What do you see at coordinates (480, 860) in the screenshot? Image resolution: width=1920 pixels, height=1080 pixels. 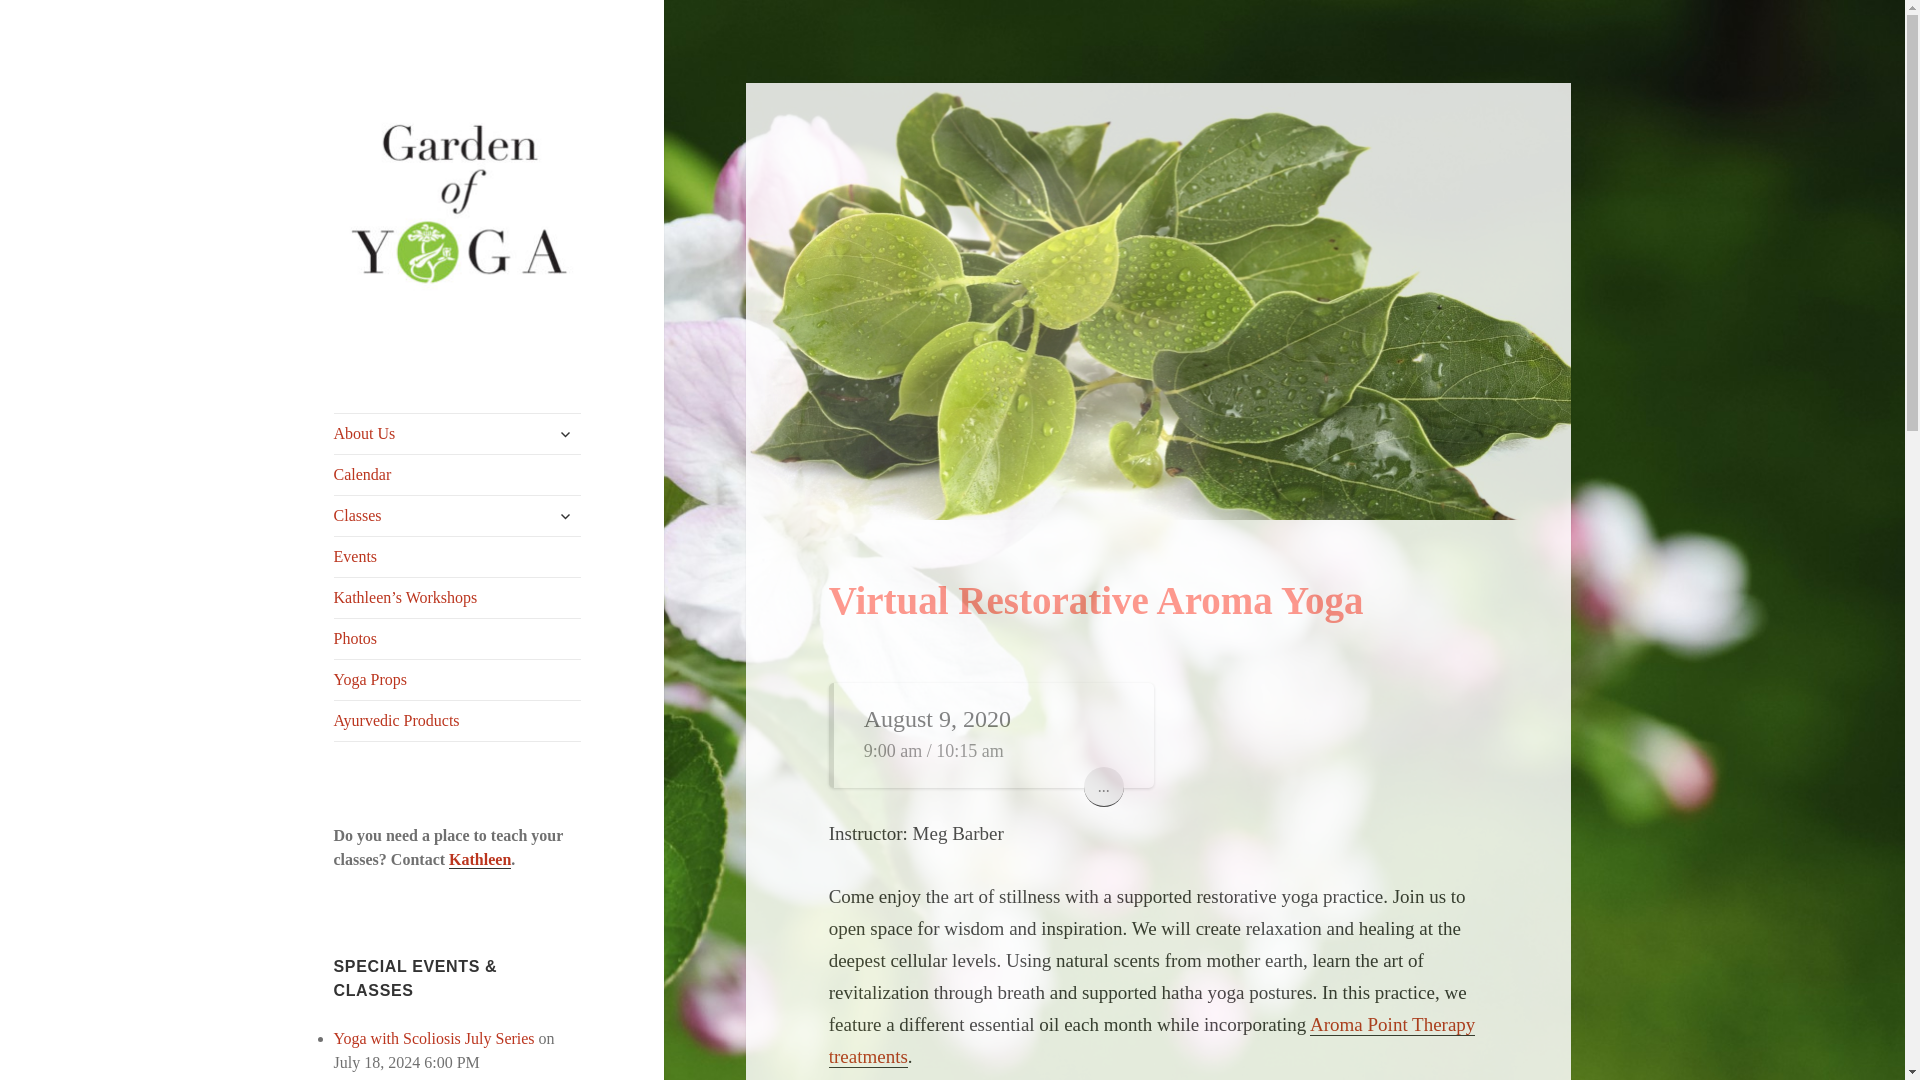 I see `Kathleen` at bounding box center [480, 860].